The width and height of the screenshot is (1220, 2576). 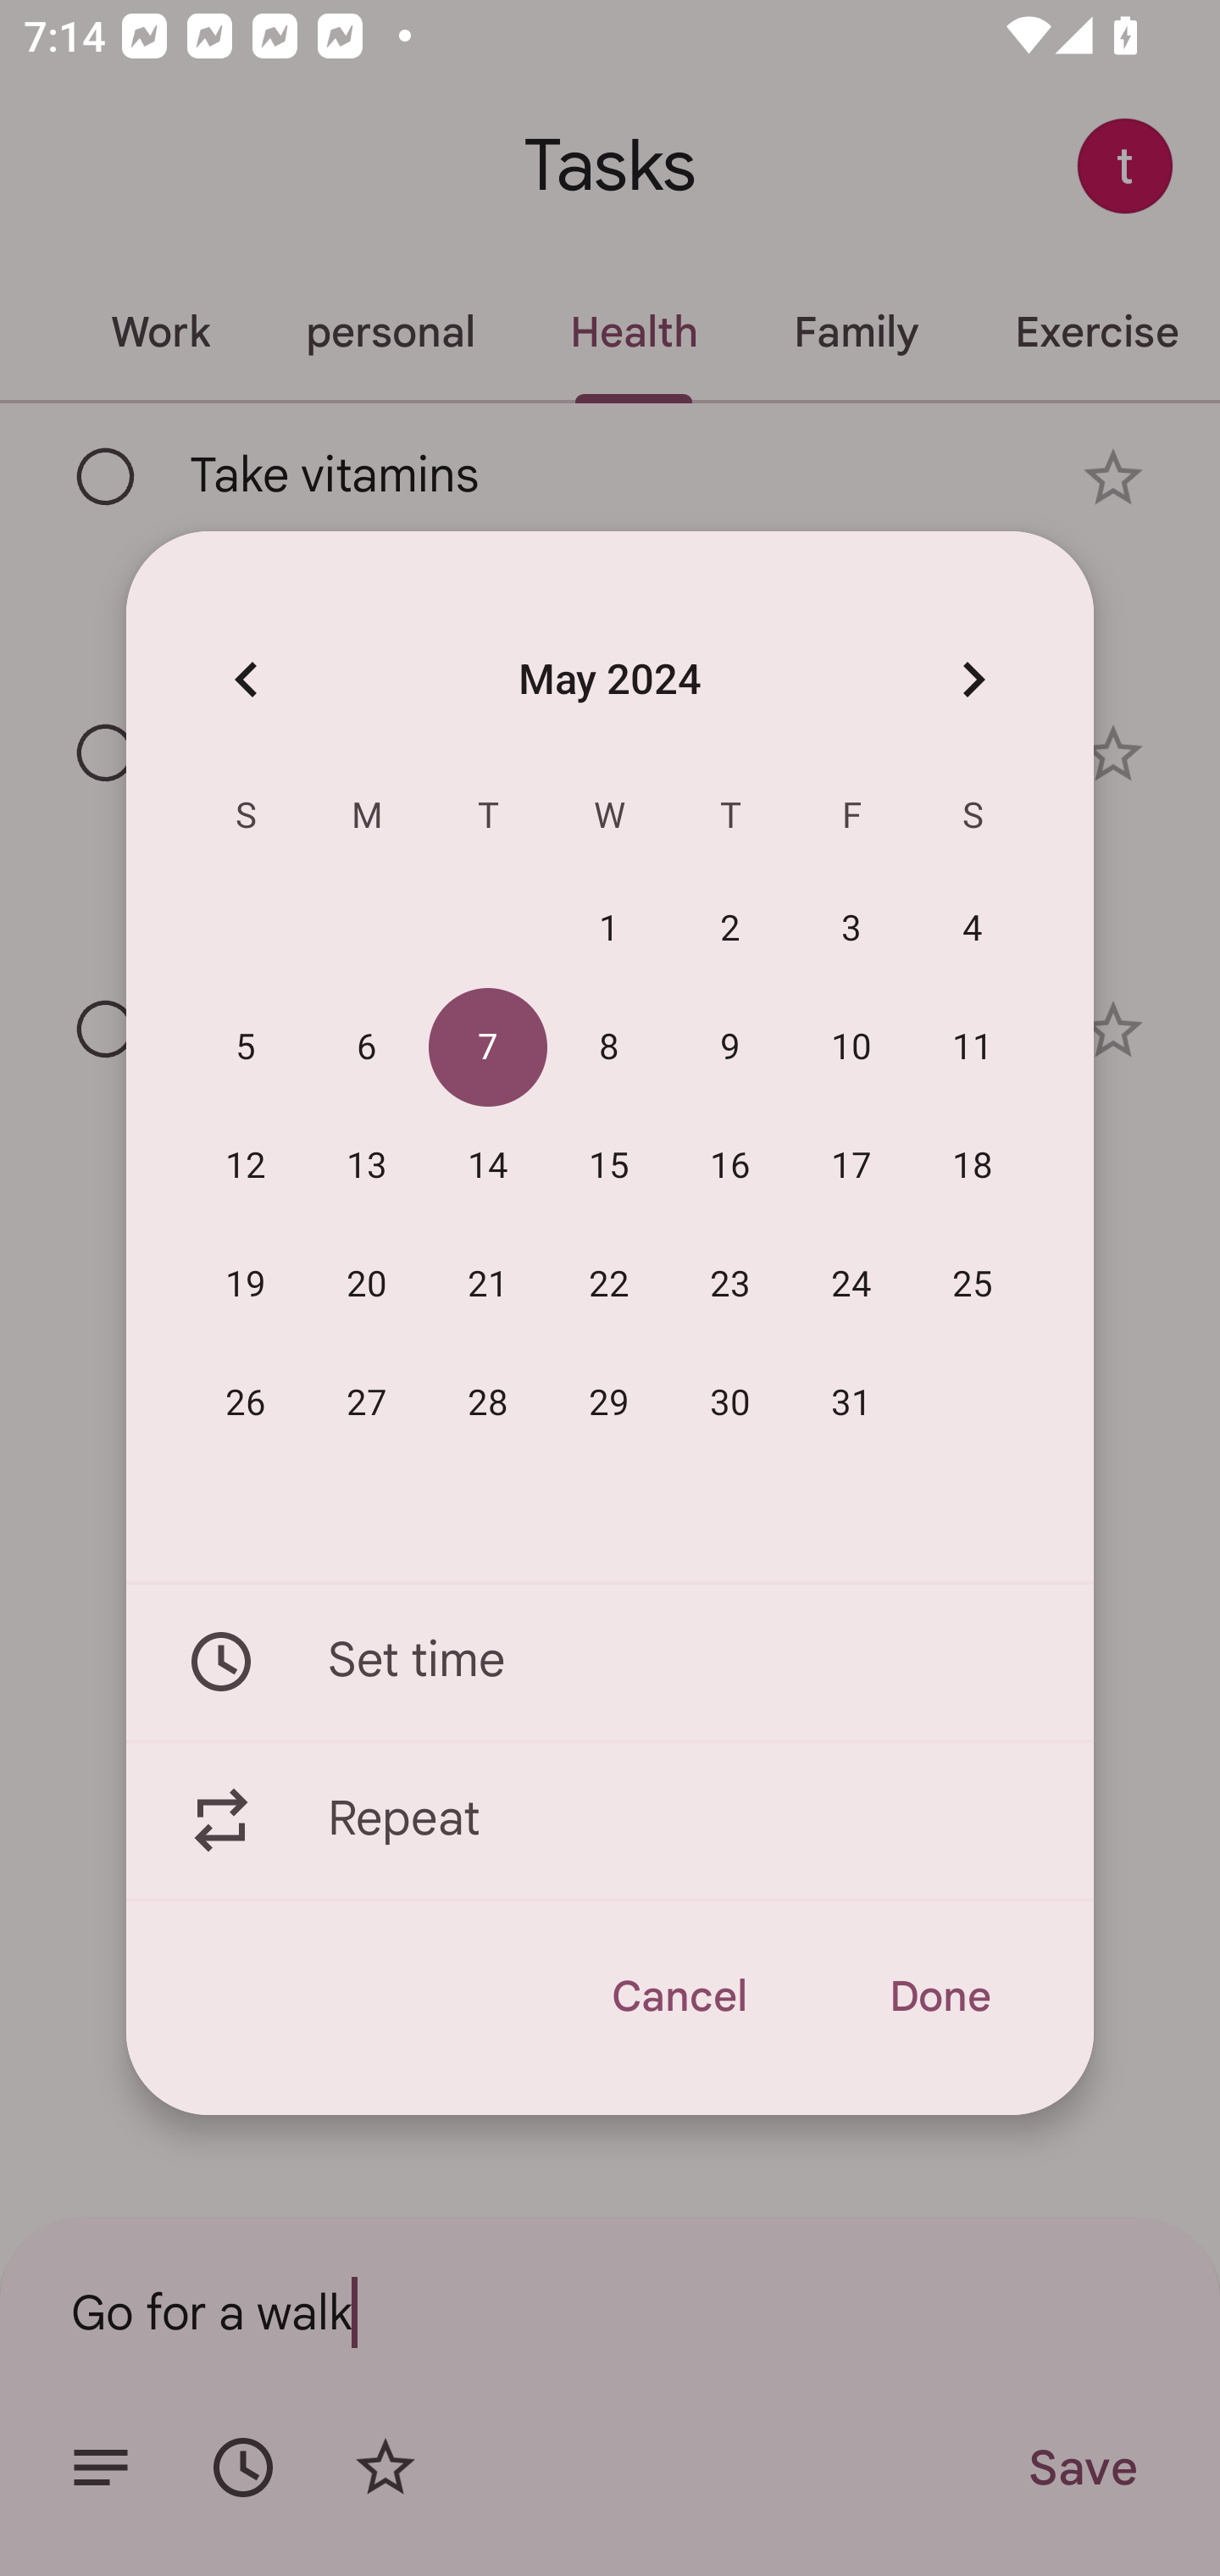 What do you see at coordinates (973, 930) in the screenshot?
I see `4 04 May 2024` at bounding box center [973, 930].